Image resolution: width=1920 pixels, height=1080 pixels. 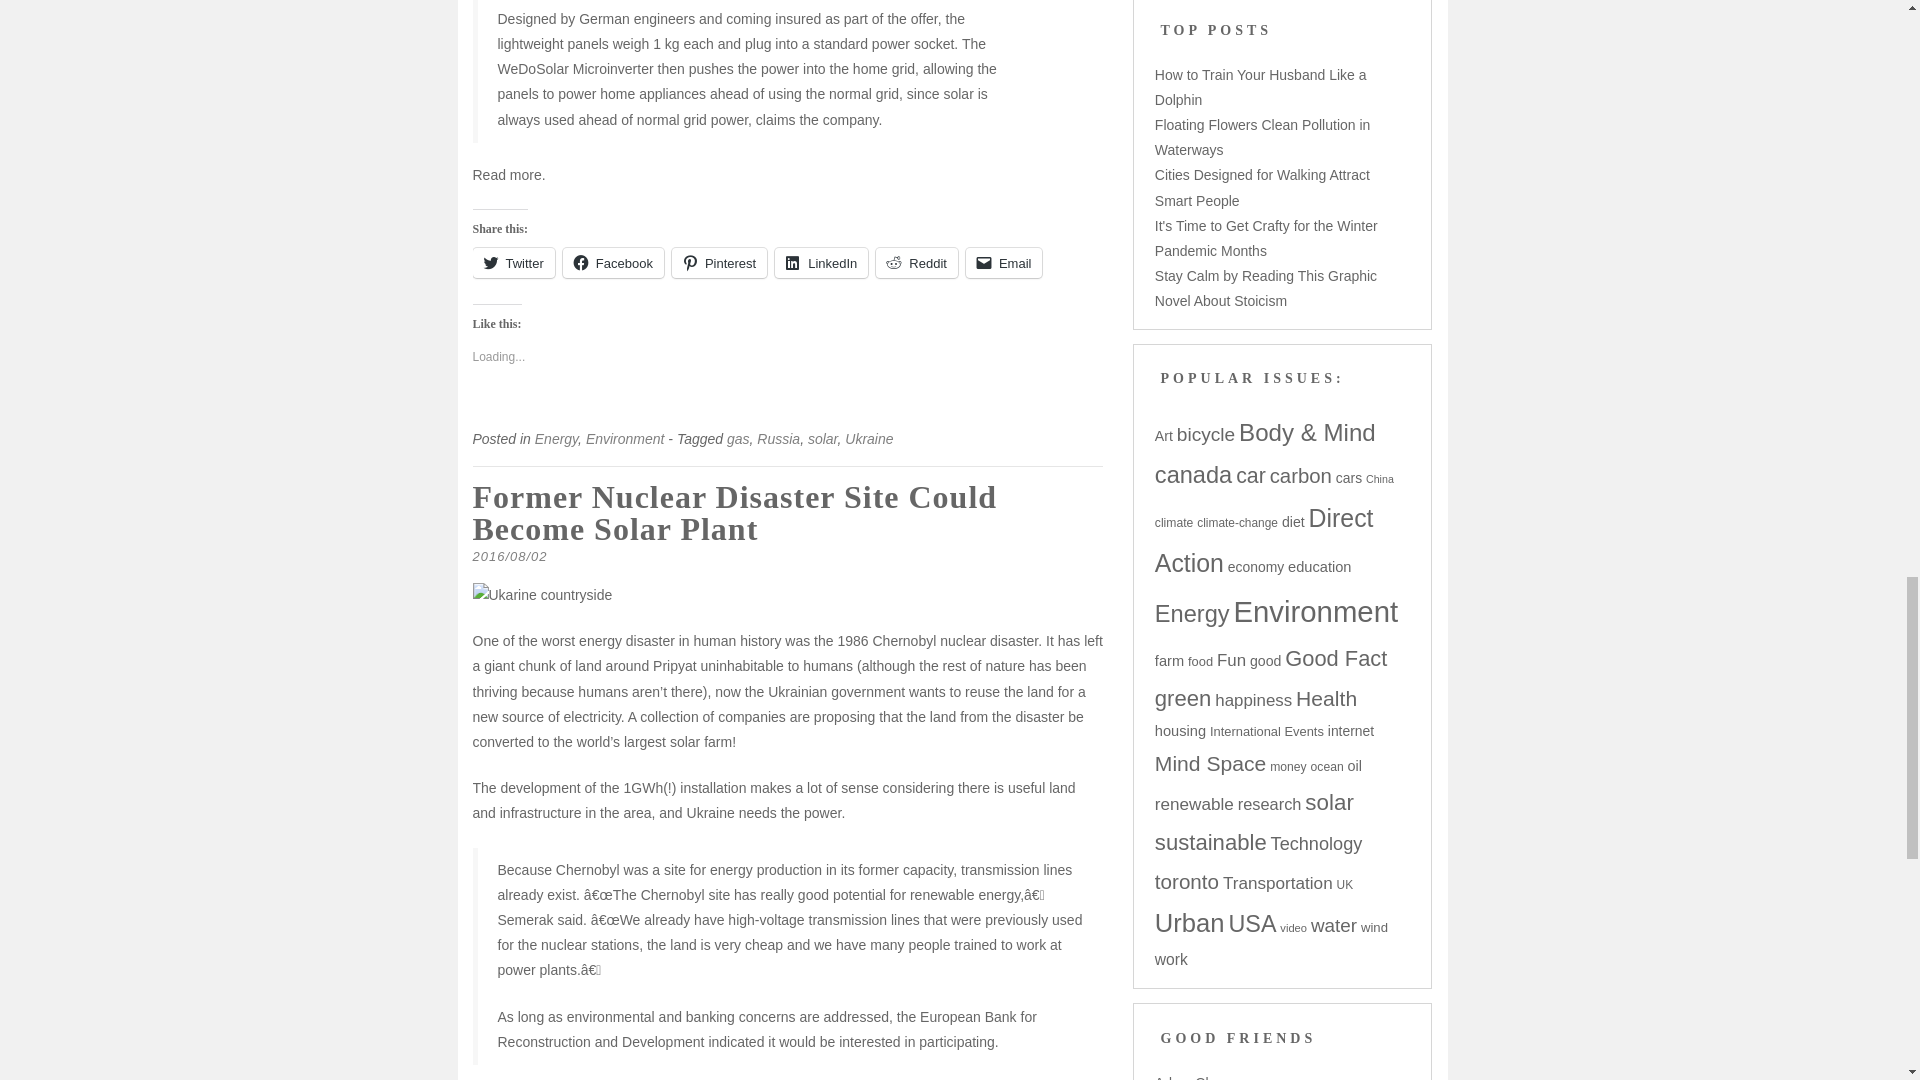 I want to click on Facebook, so click(x=613, y=262).